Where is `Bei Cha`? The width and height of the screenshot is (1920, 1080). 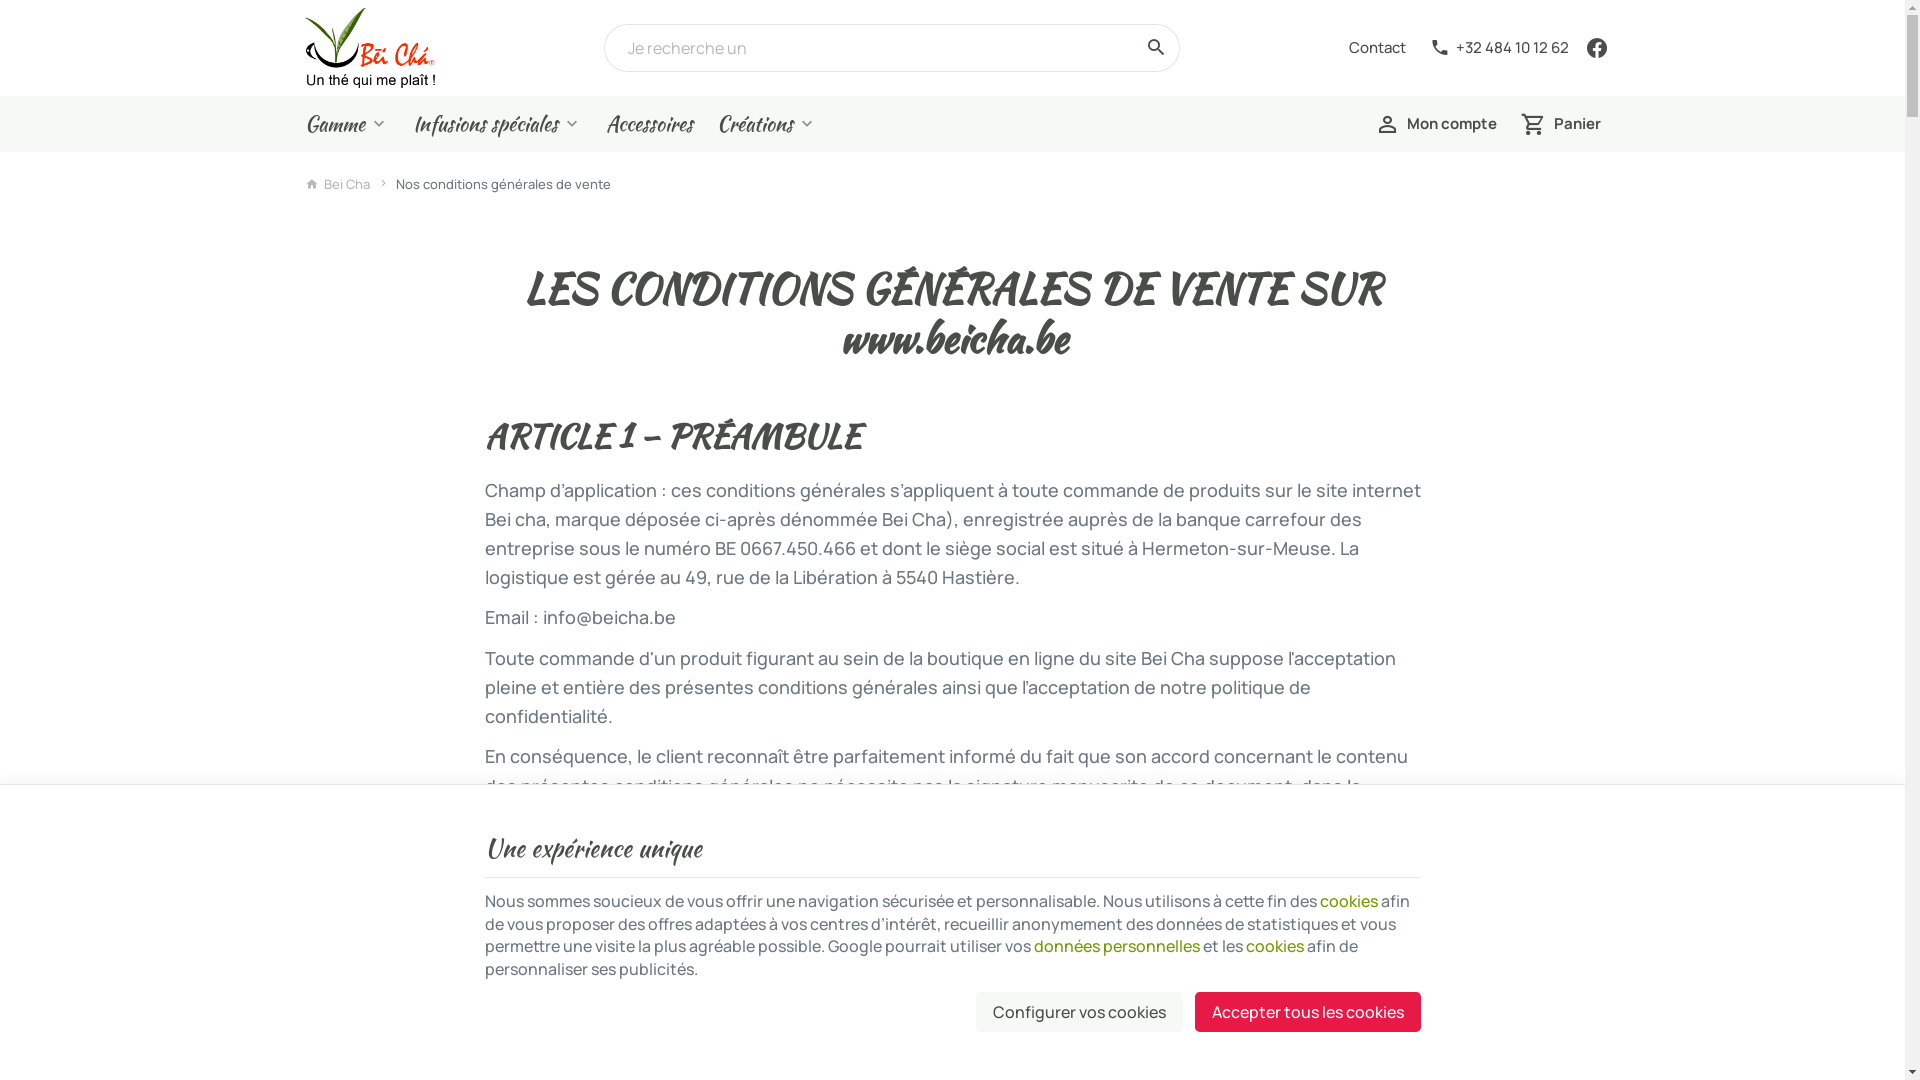 Bei Cha is located at coordinates (337, 184).